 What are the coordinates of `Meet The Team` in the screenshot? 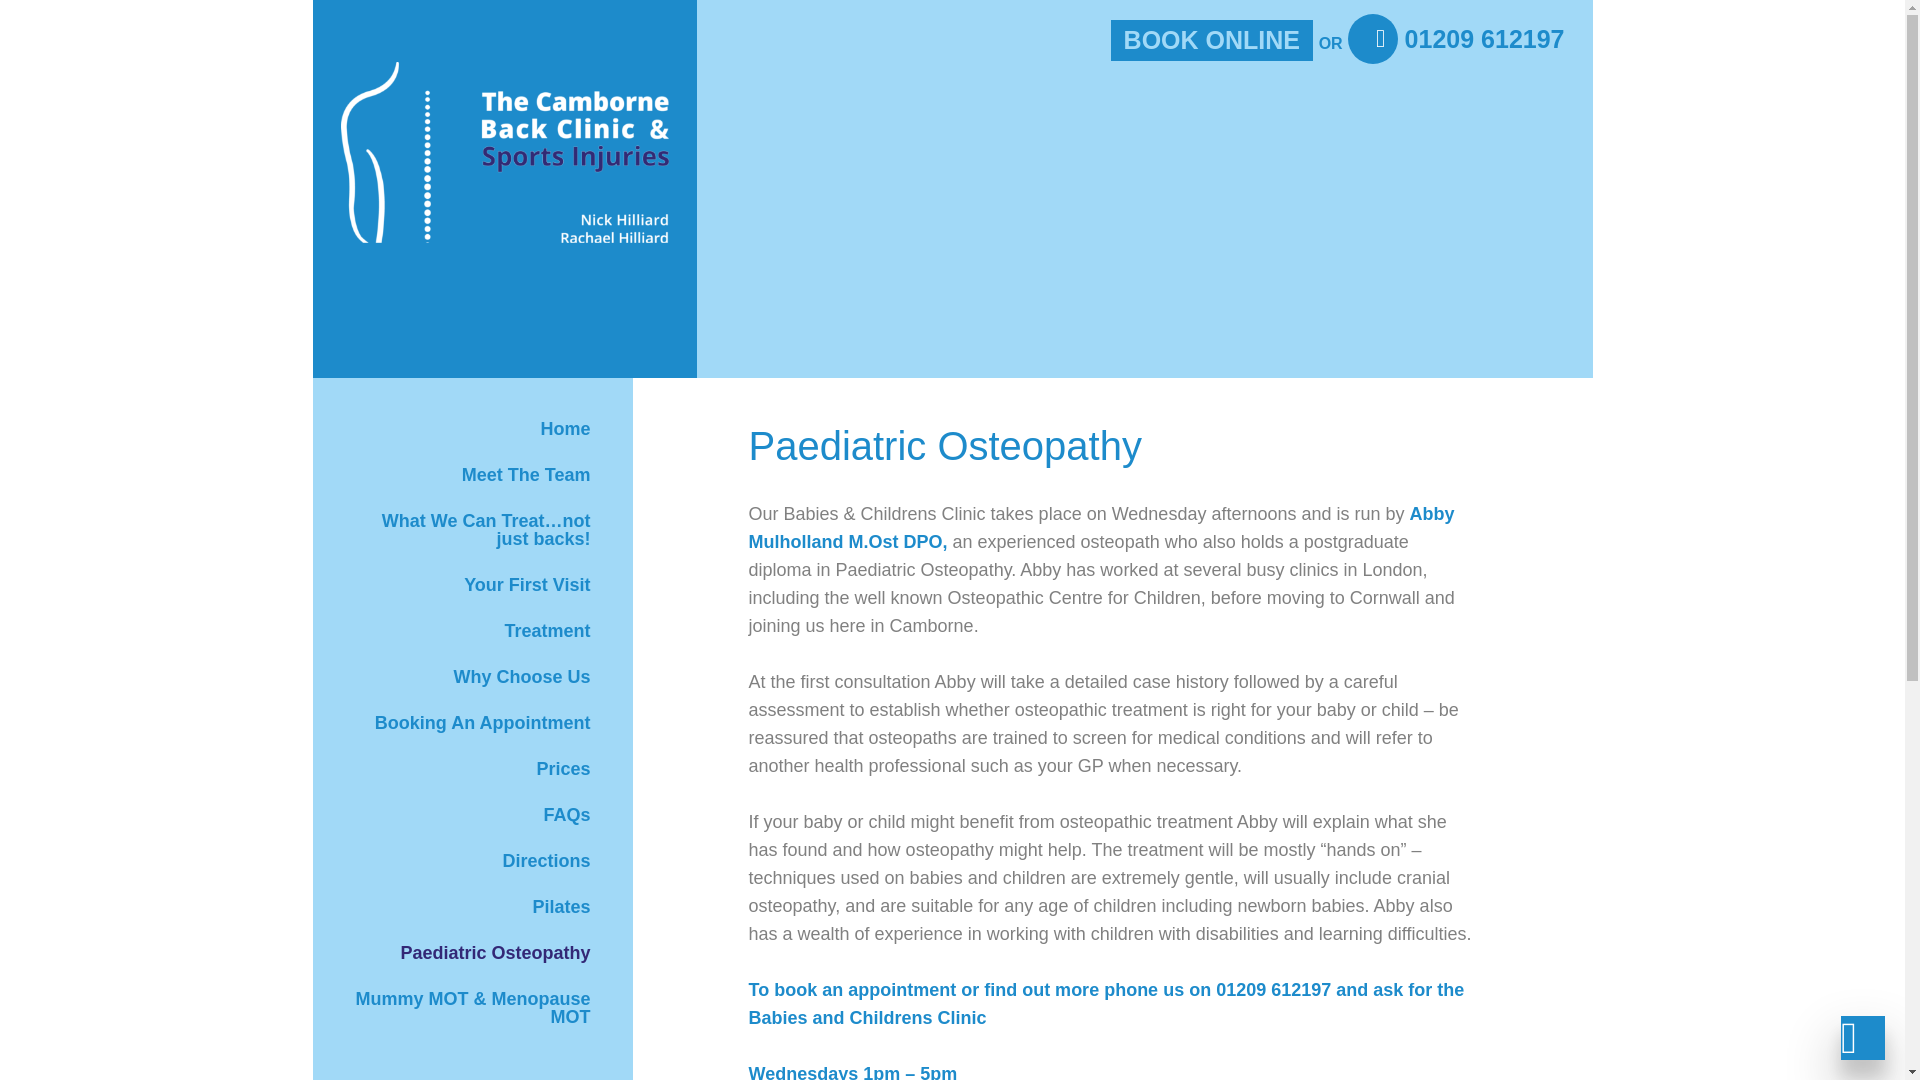 It's located at (472, 474).